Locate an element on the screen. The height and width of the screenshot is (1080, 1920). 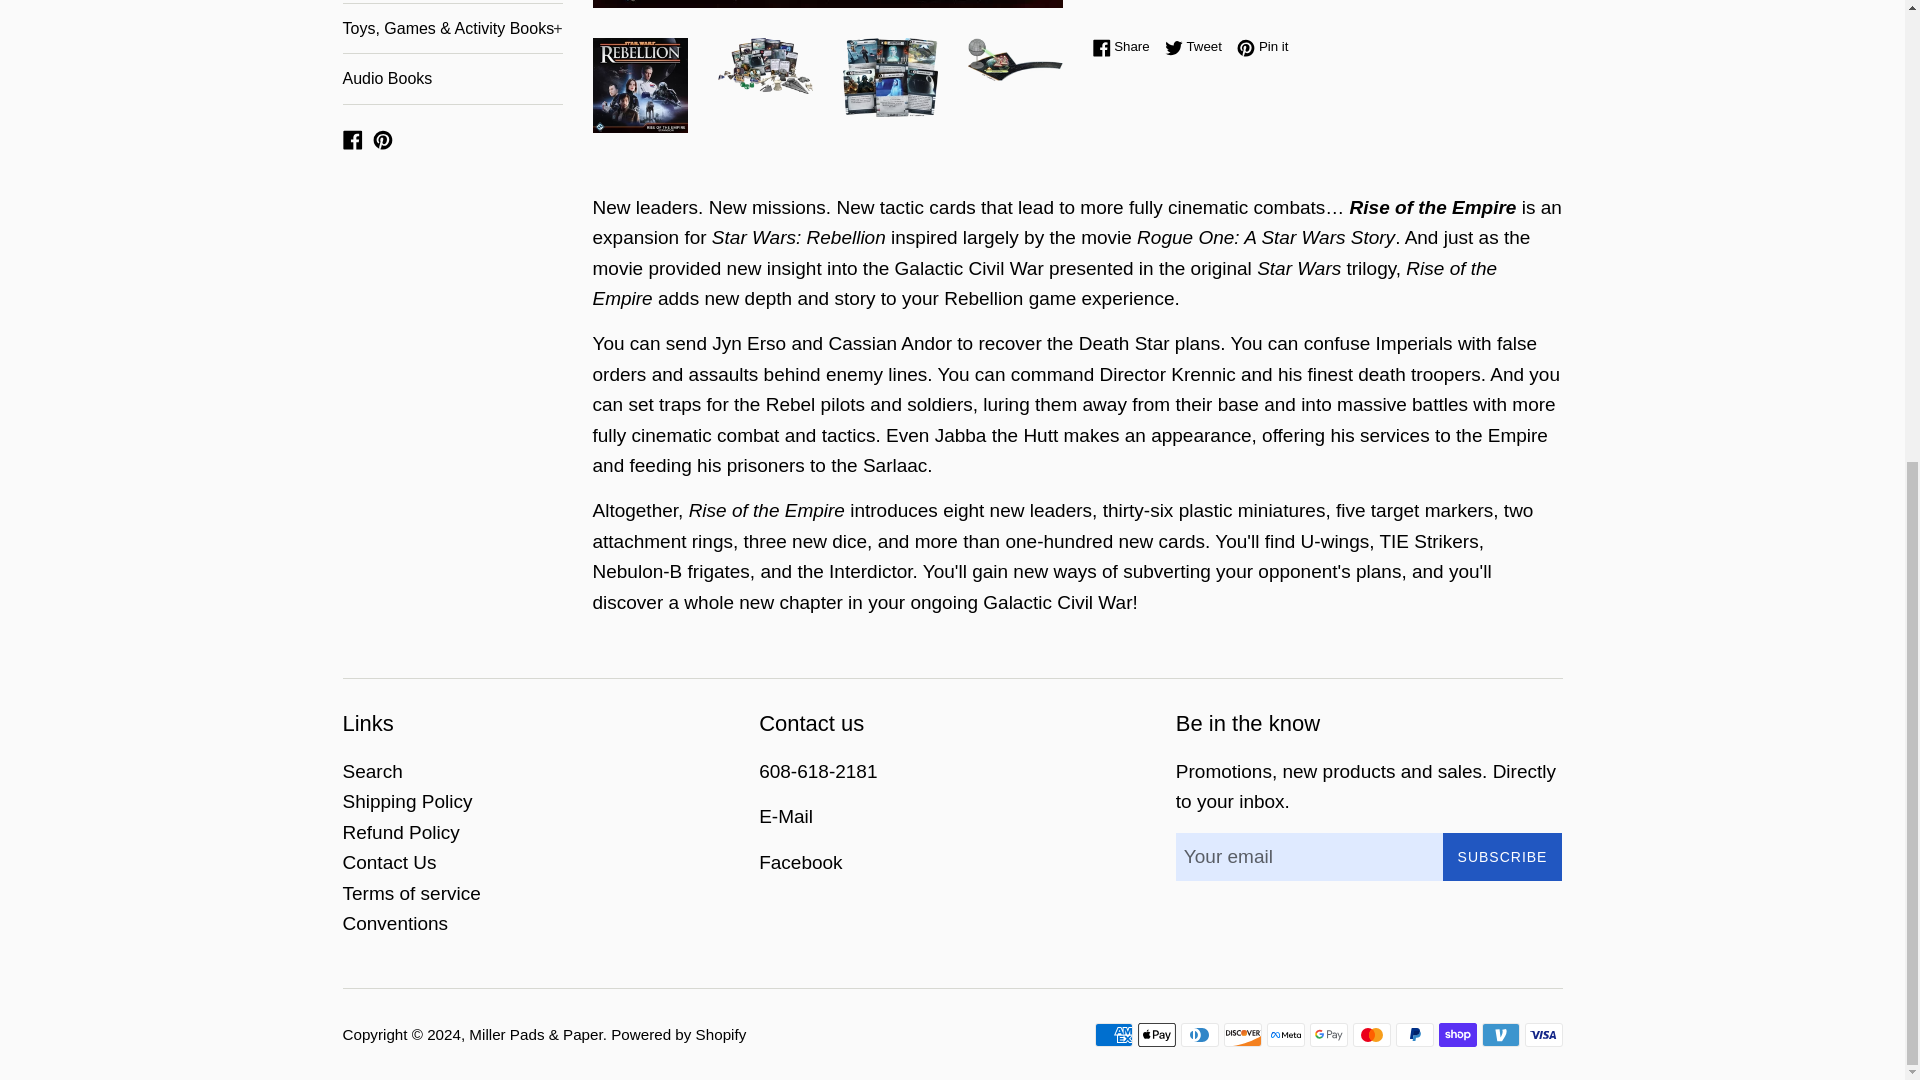
Diners Club is located at coordinates (1198, 1034).